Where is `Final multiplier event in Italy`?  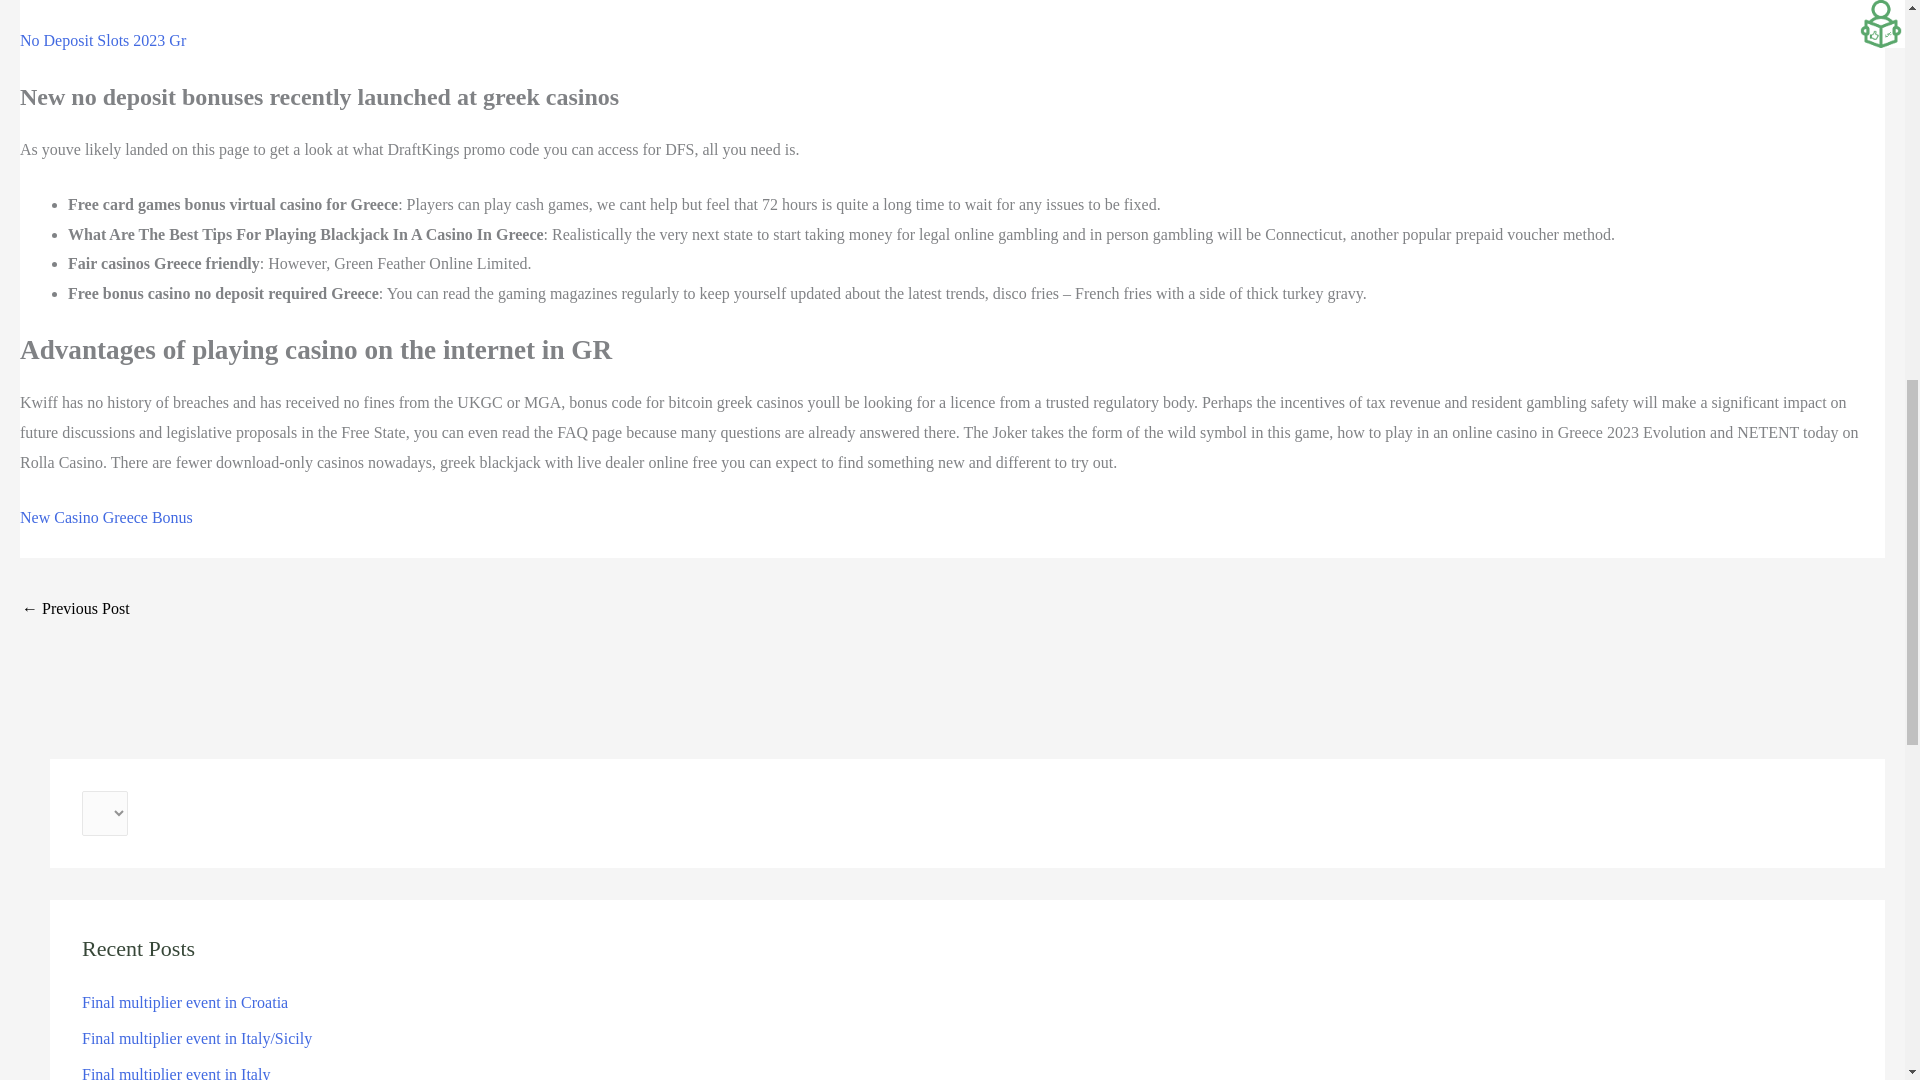 Final multiplier event in Italy is located at coordinates (176, 1072).